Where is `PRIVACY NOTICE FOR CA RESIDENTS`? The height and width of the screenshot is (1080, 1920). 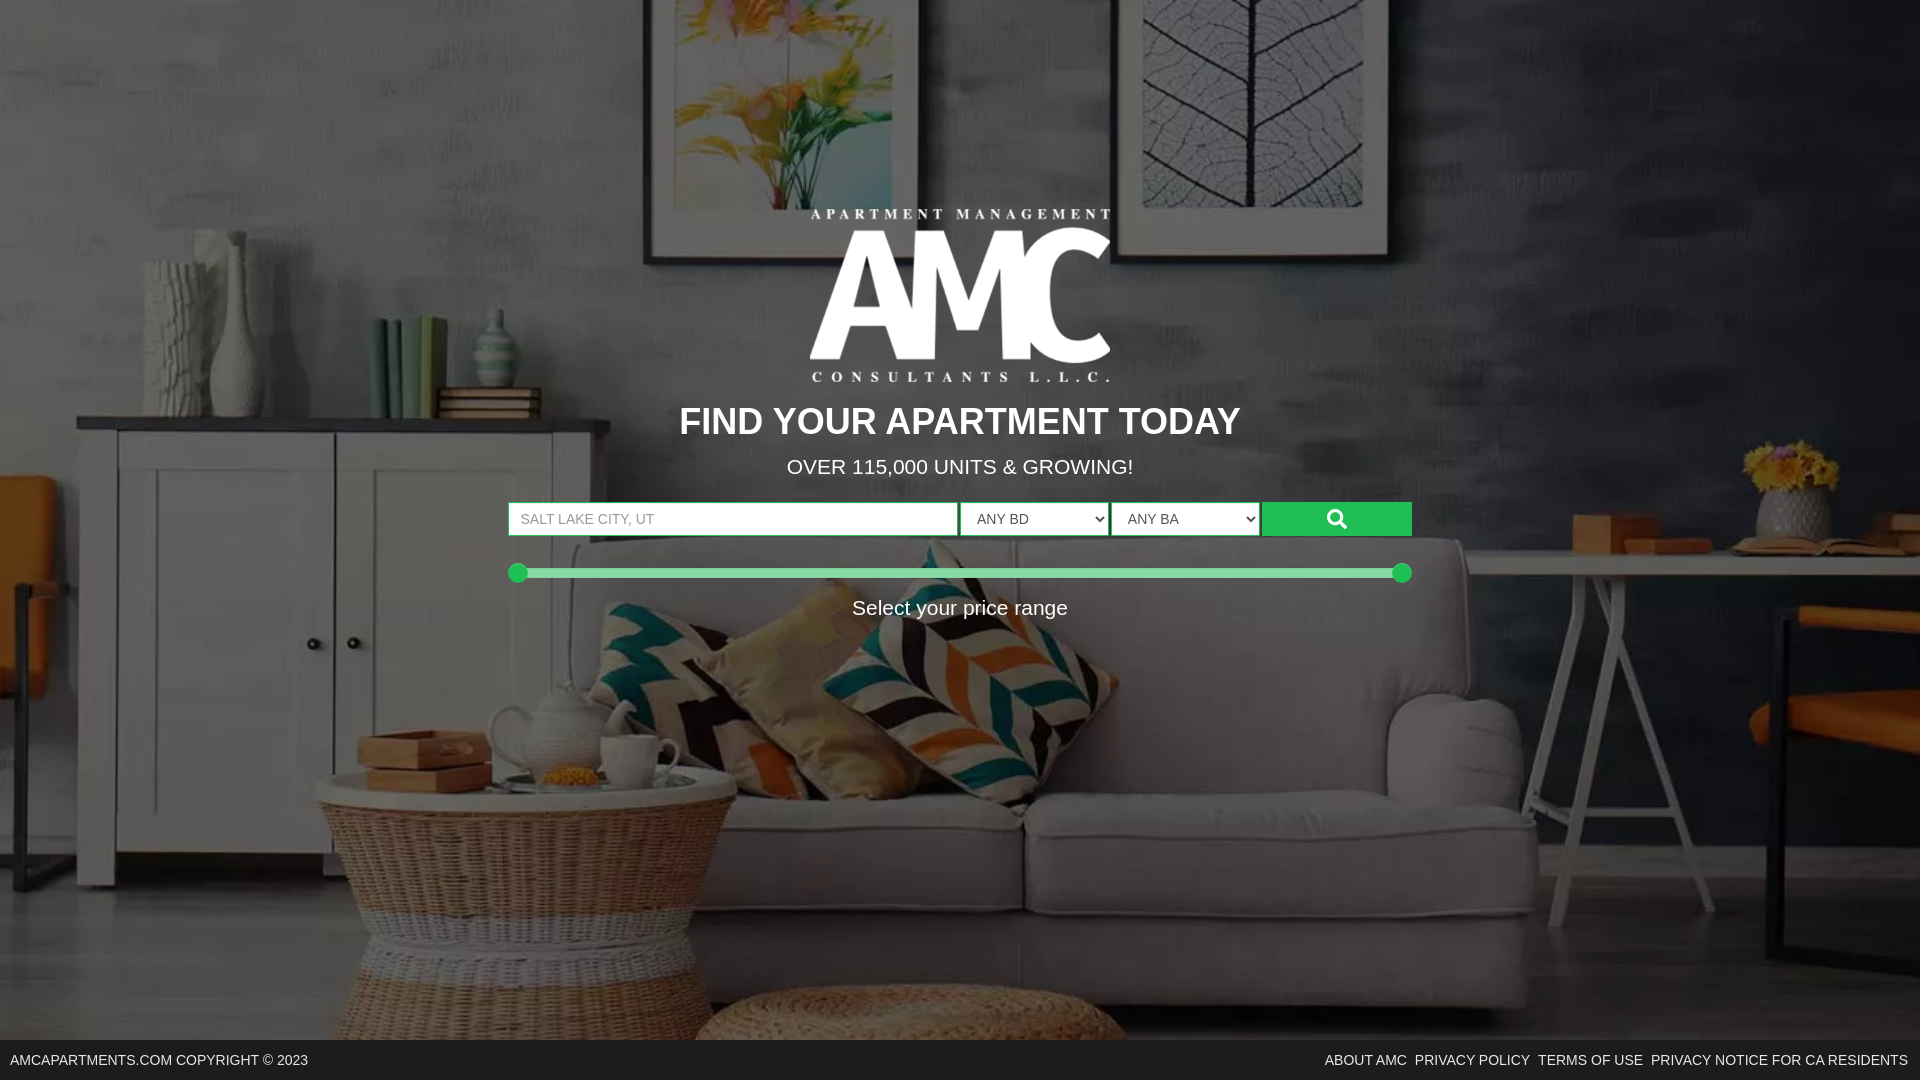 PRIVACY NOTICE FOR CA RESIDENTS is located at coordinates (1780, 1060).